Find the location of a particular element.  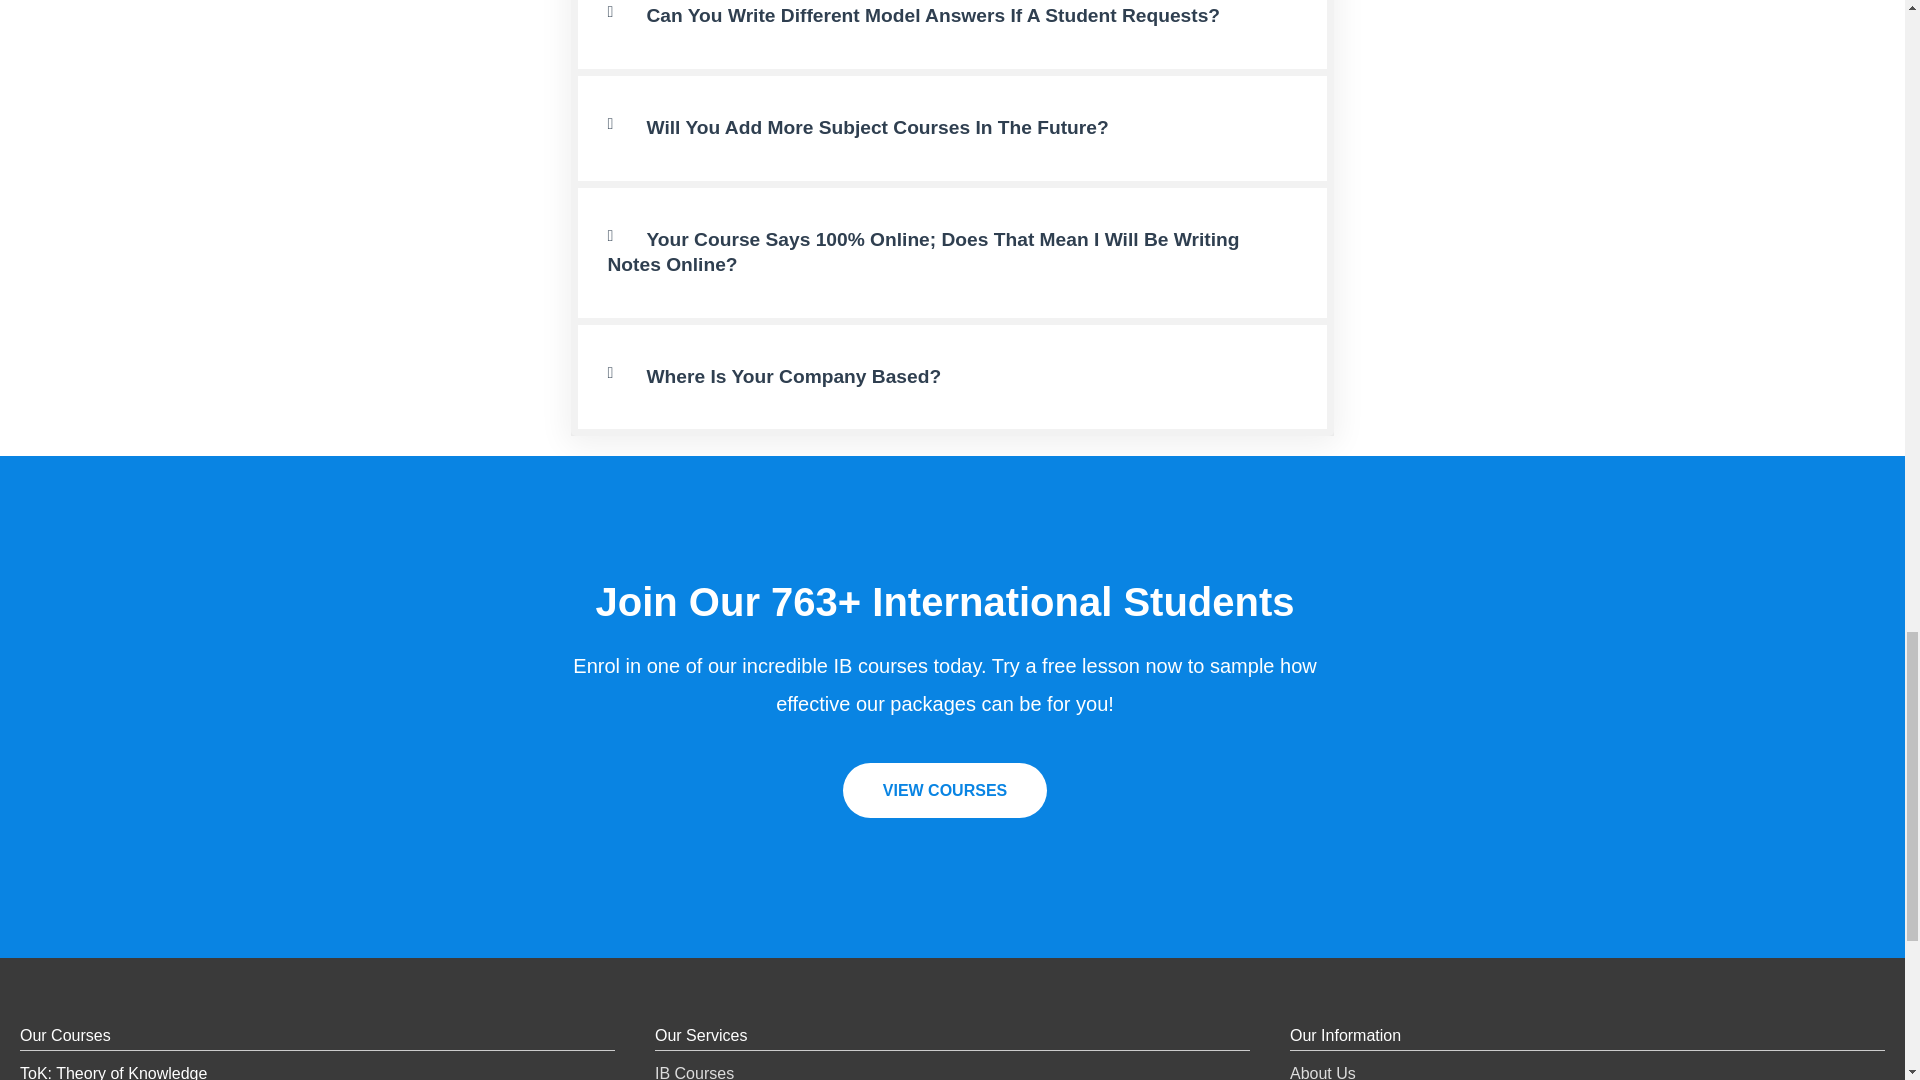

IB Courses is located at coordinates (694, 1072).